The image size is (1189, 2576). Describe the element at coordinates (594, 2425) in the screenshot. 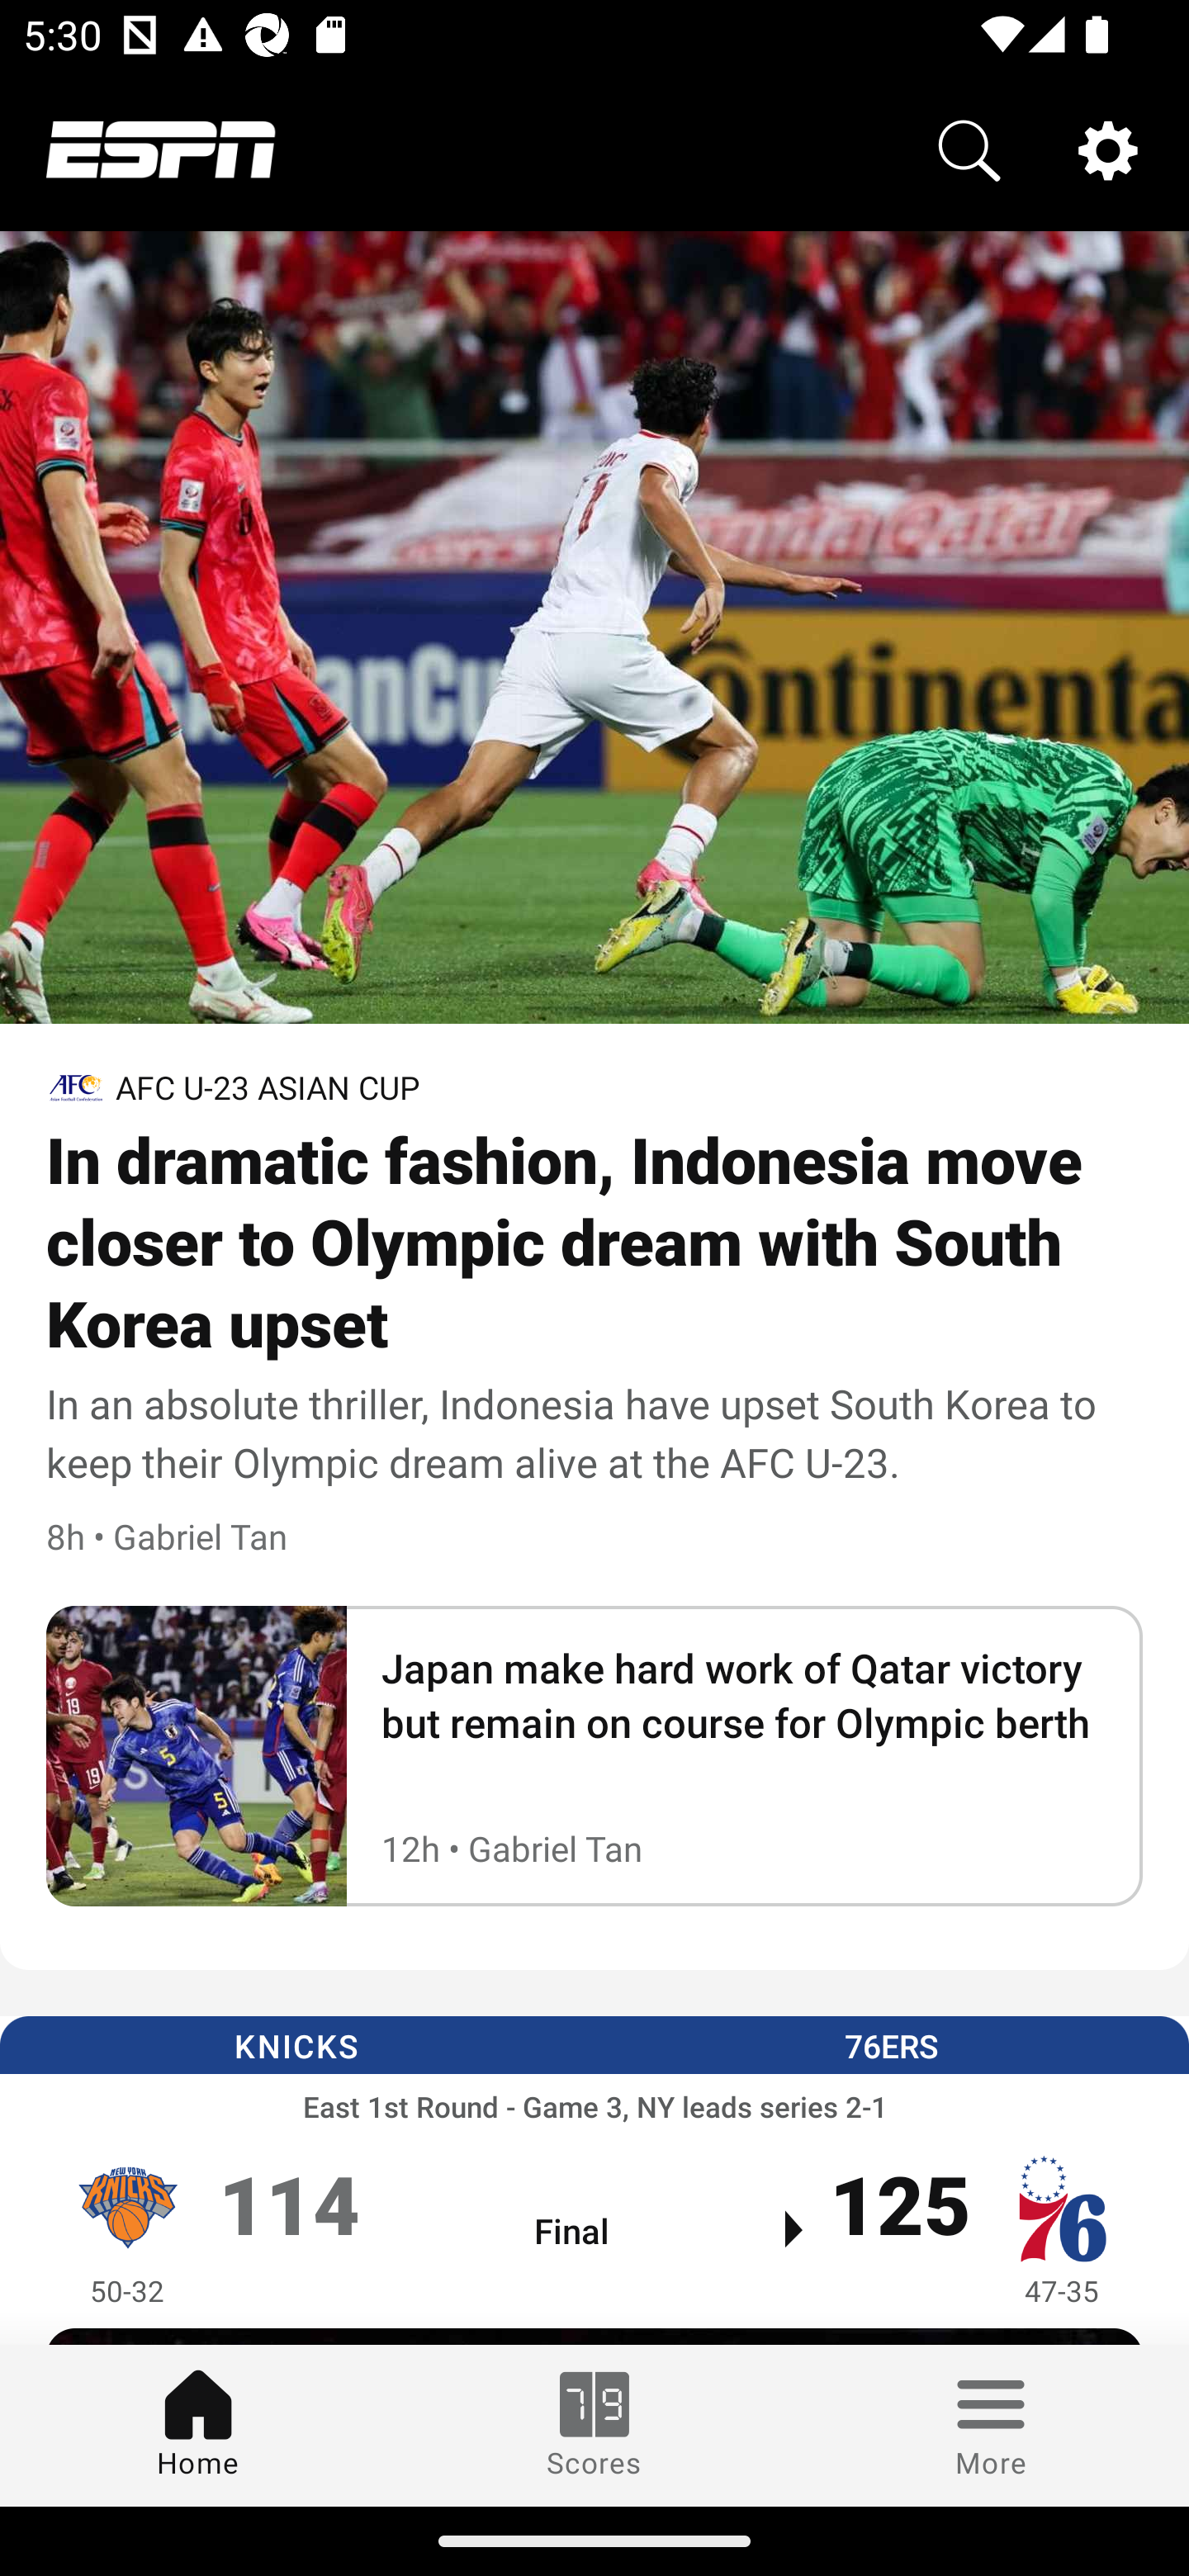

I see `Scores` at that location.